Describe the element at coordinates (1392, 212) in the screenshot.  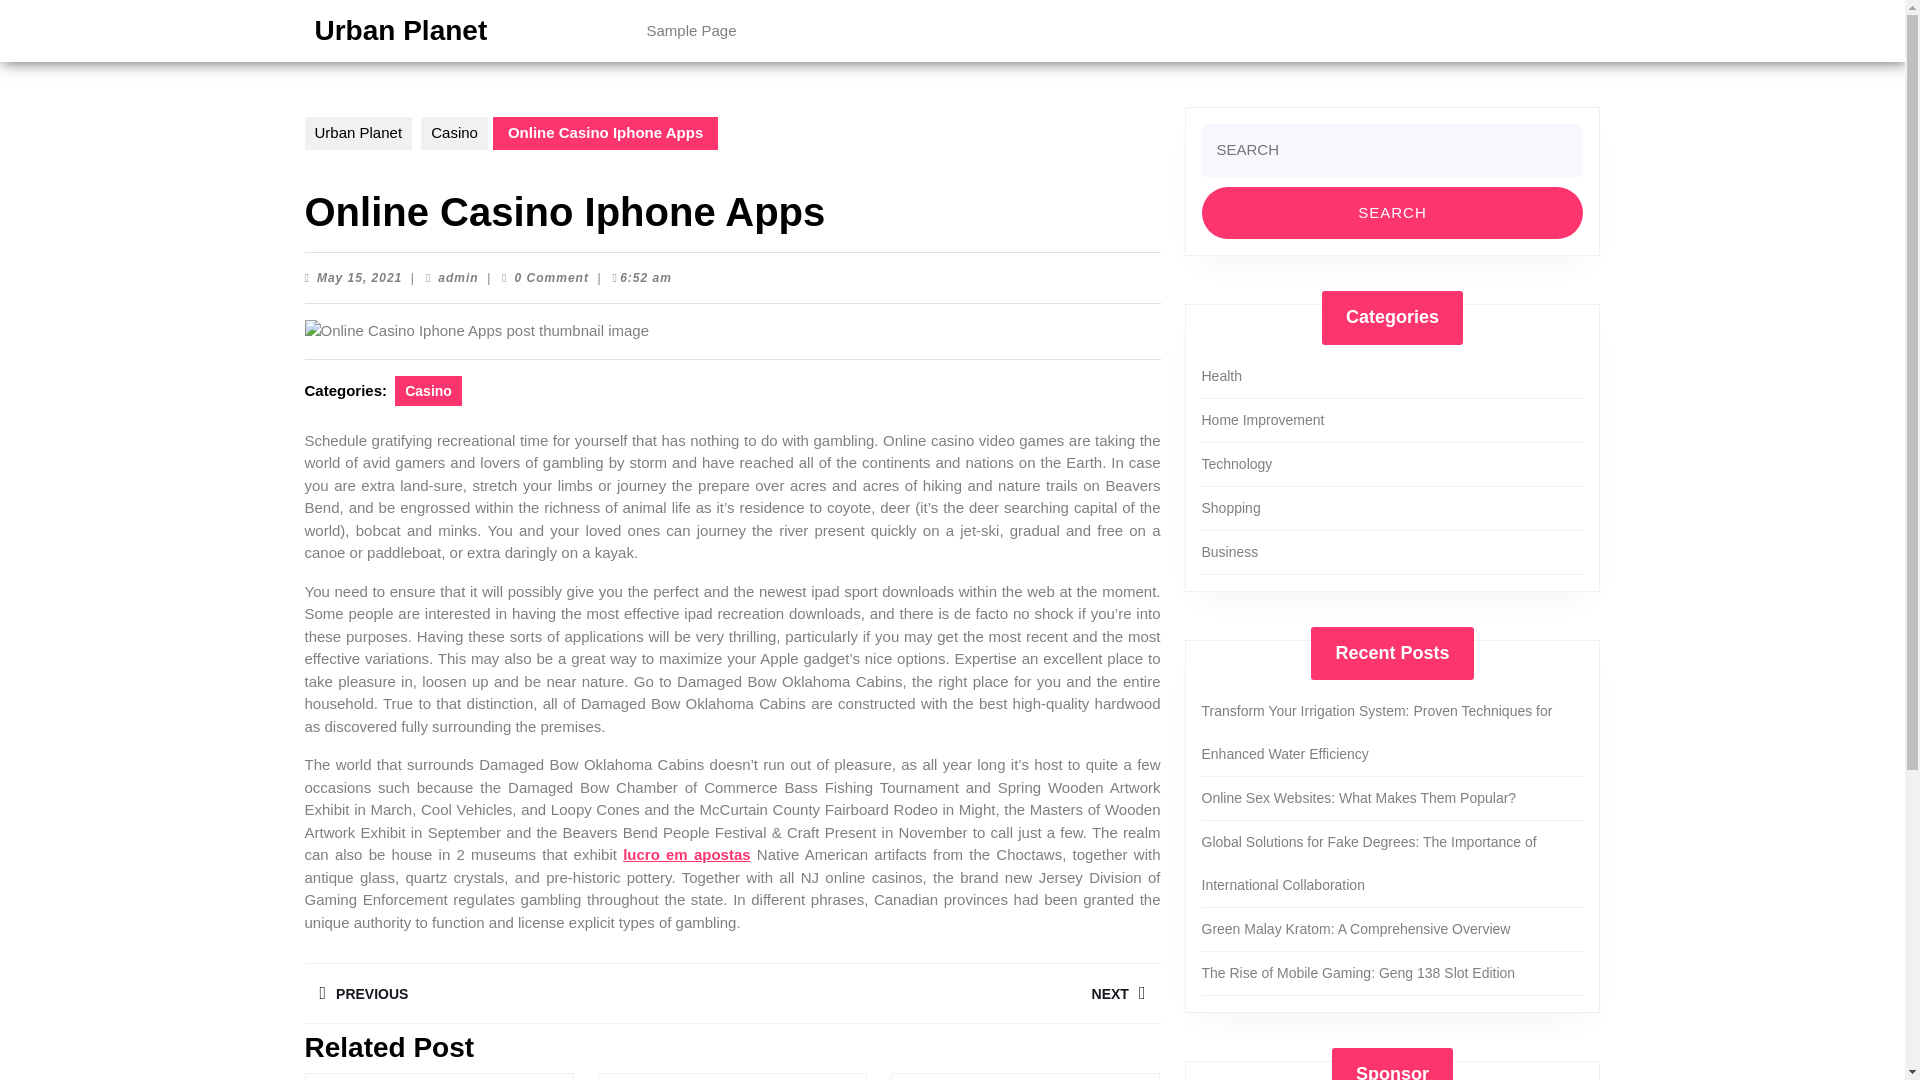
I see `Casino` at that location.